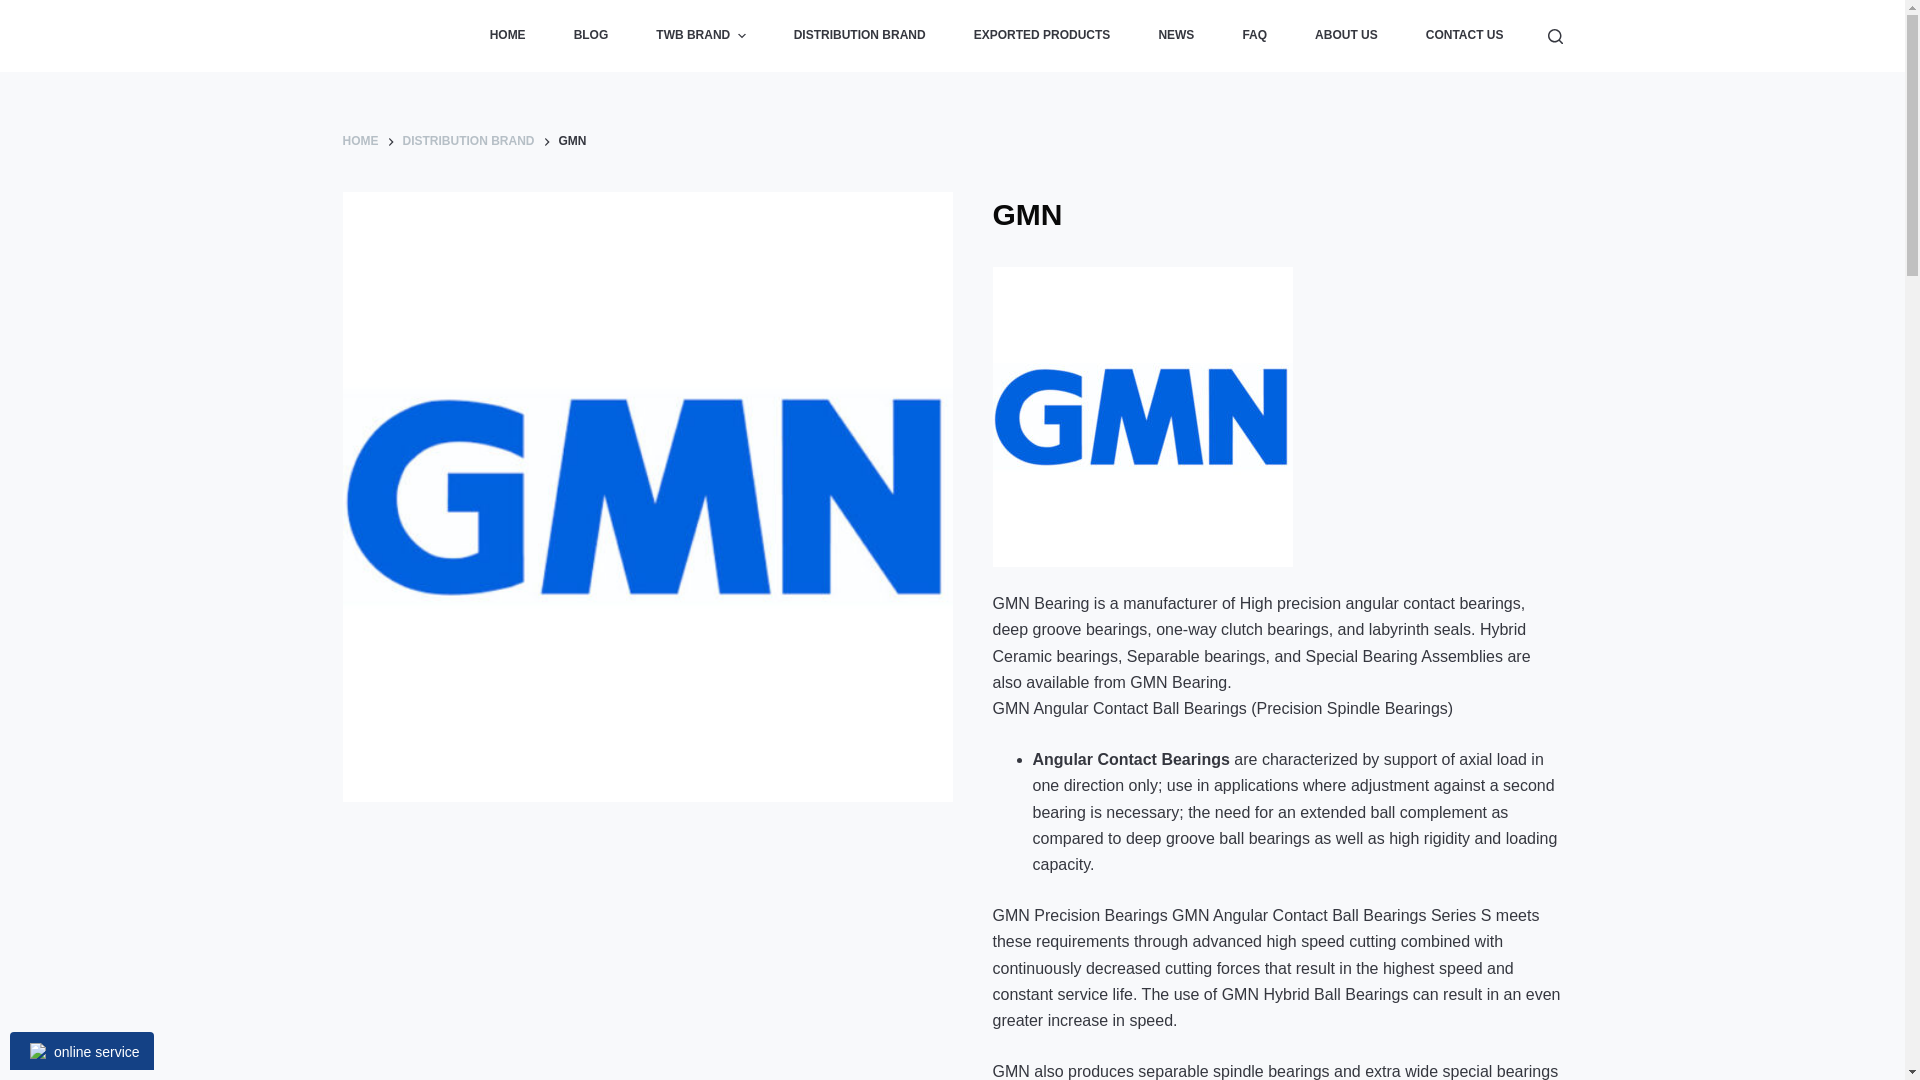 The height and width of the screenshot is (1080, 1920). Describe the element at coordinates (467, 142) in the screenshot. I see `DISTRIBUTION BRAND` at that location.